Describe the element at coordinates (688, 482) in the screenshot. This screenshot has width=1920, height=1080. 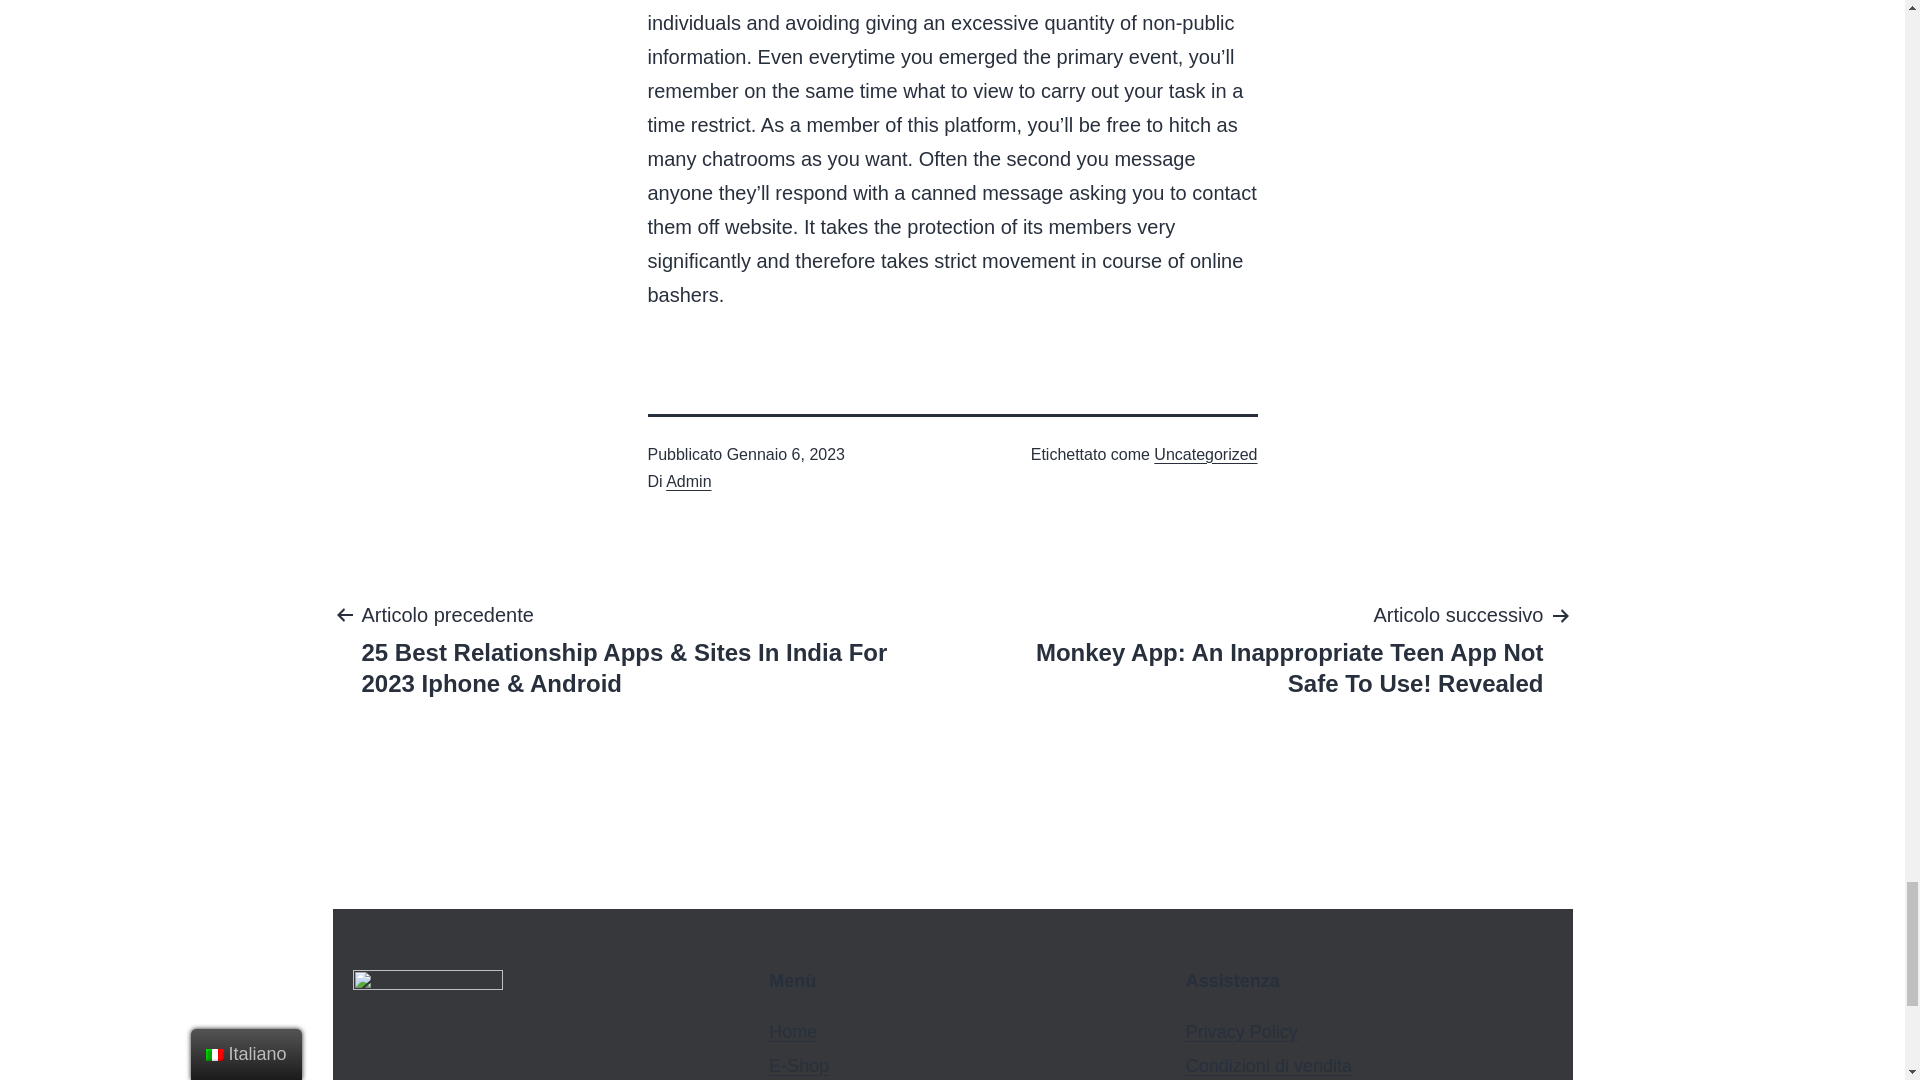
I see `Admin` at that location.